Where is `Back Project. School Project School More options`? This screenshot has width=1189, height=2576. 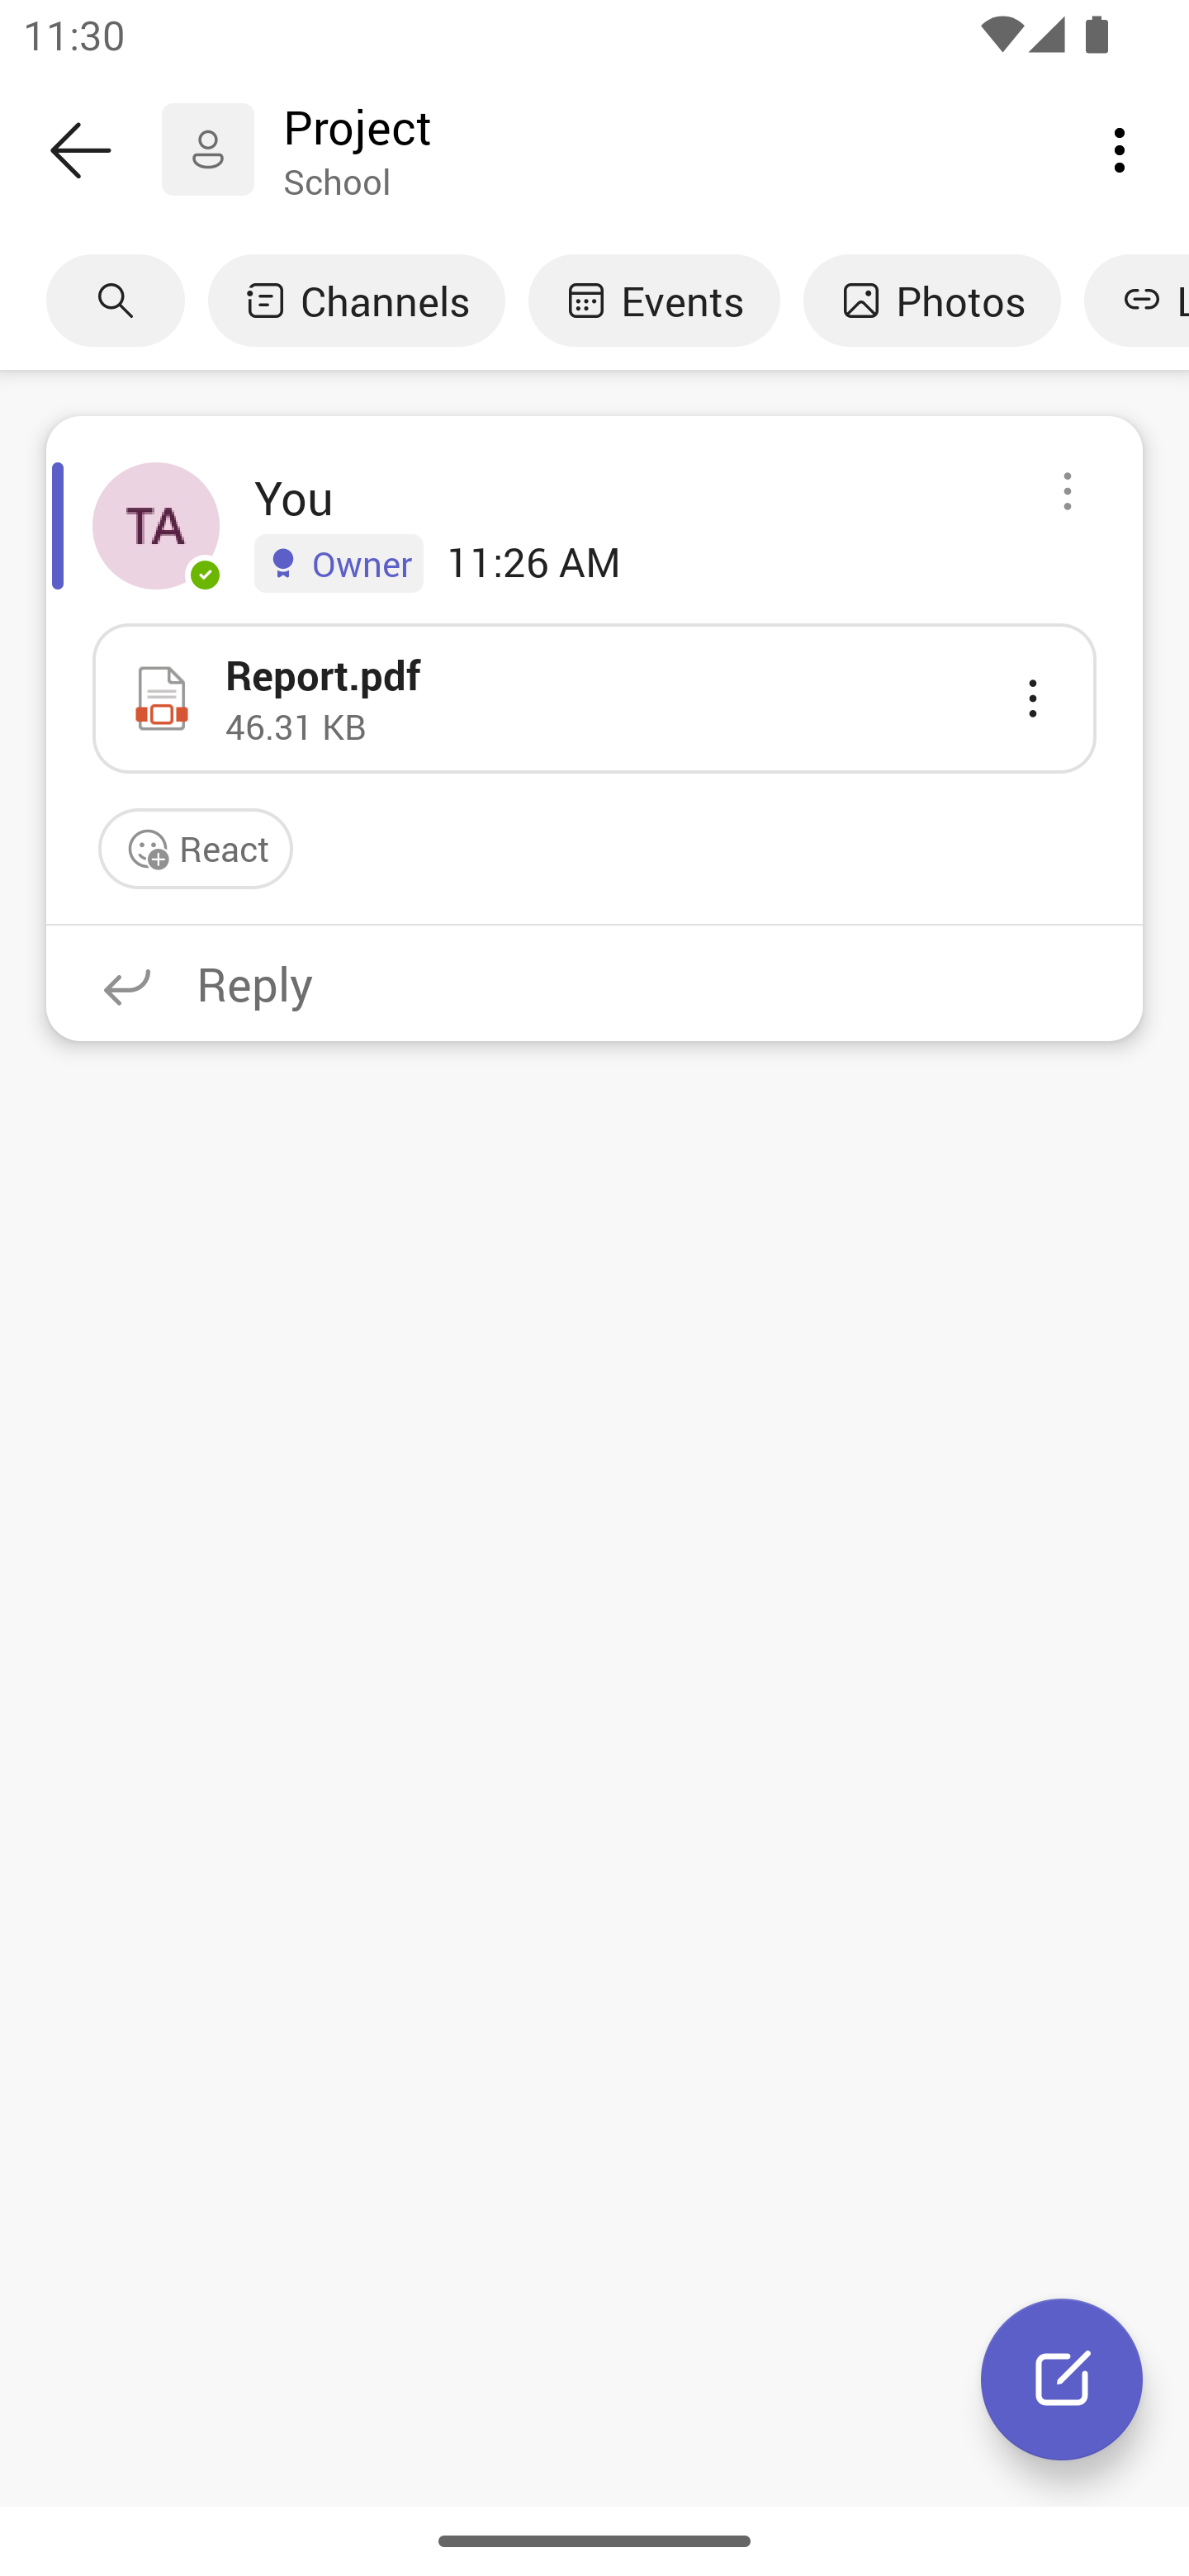
Back Project. School Project School More options is located at coordinates (594, 150).